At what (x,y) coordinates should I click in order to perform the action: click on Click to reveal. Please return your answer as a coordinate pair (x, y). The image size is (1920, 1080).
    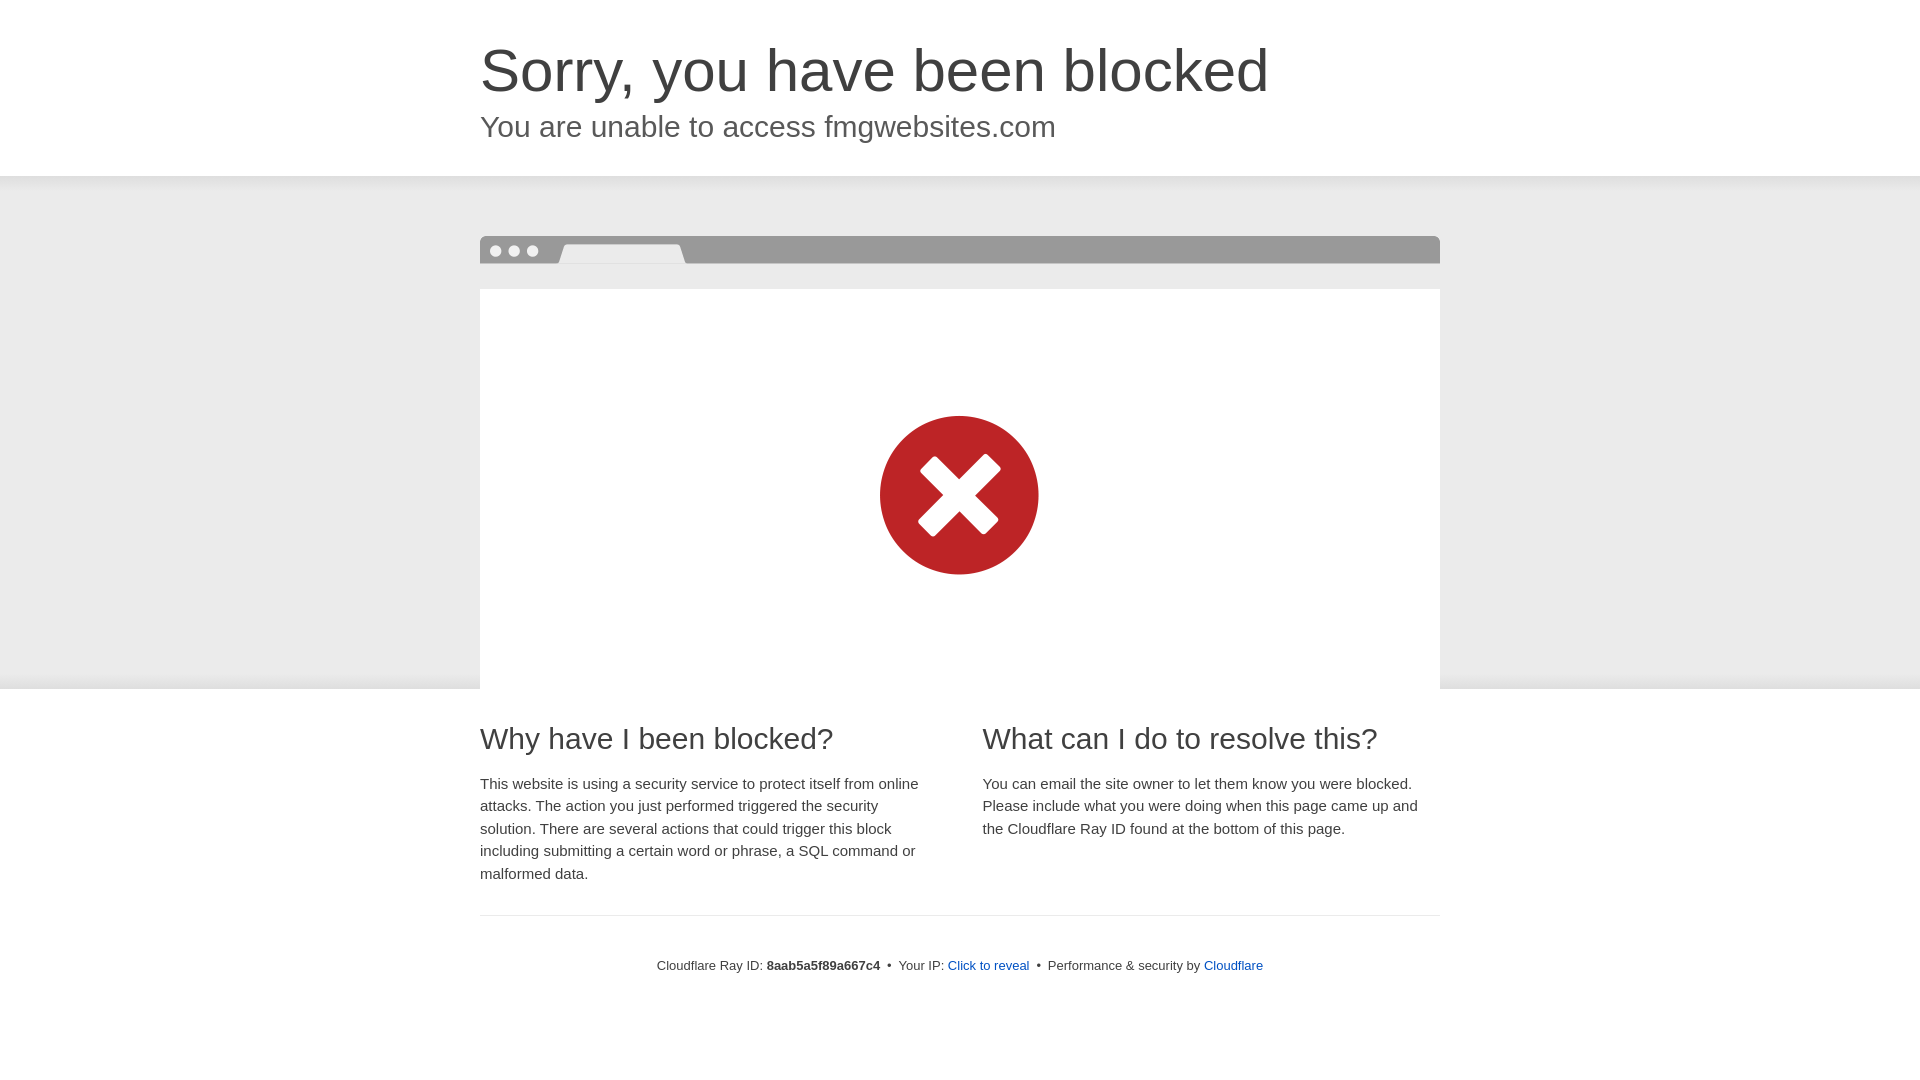
    Looking at the image, I should click on (988, 966).